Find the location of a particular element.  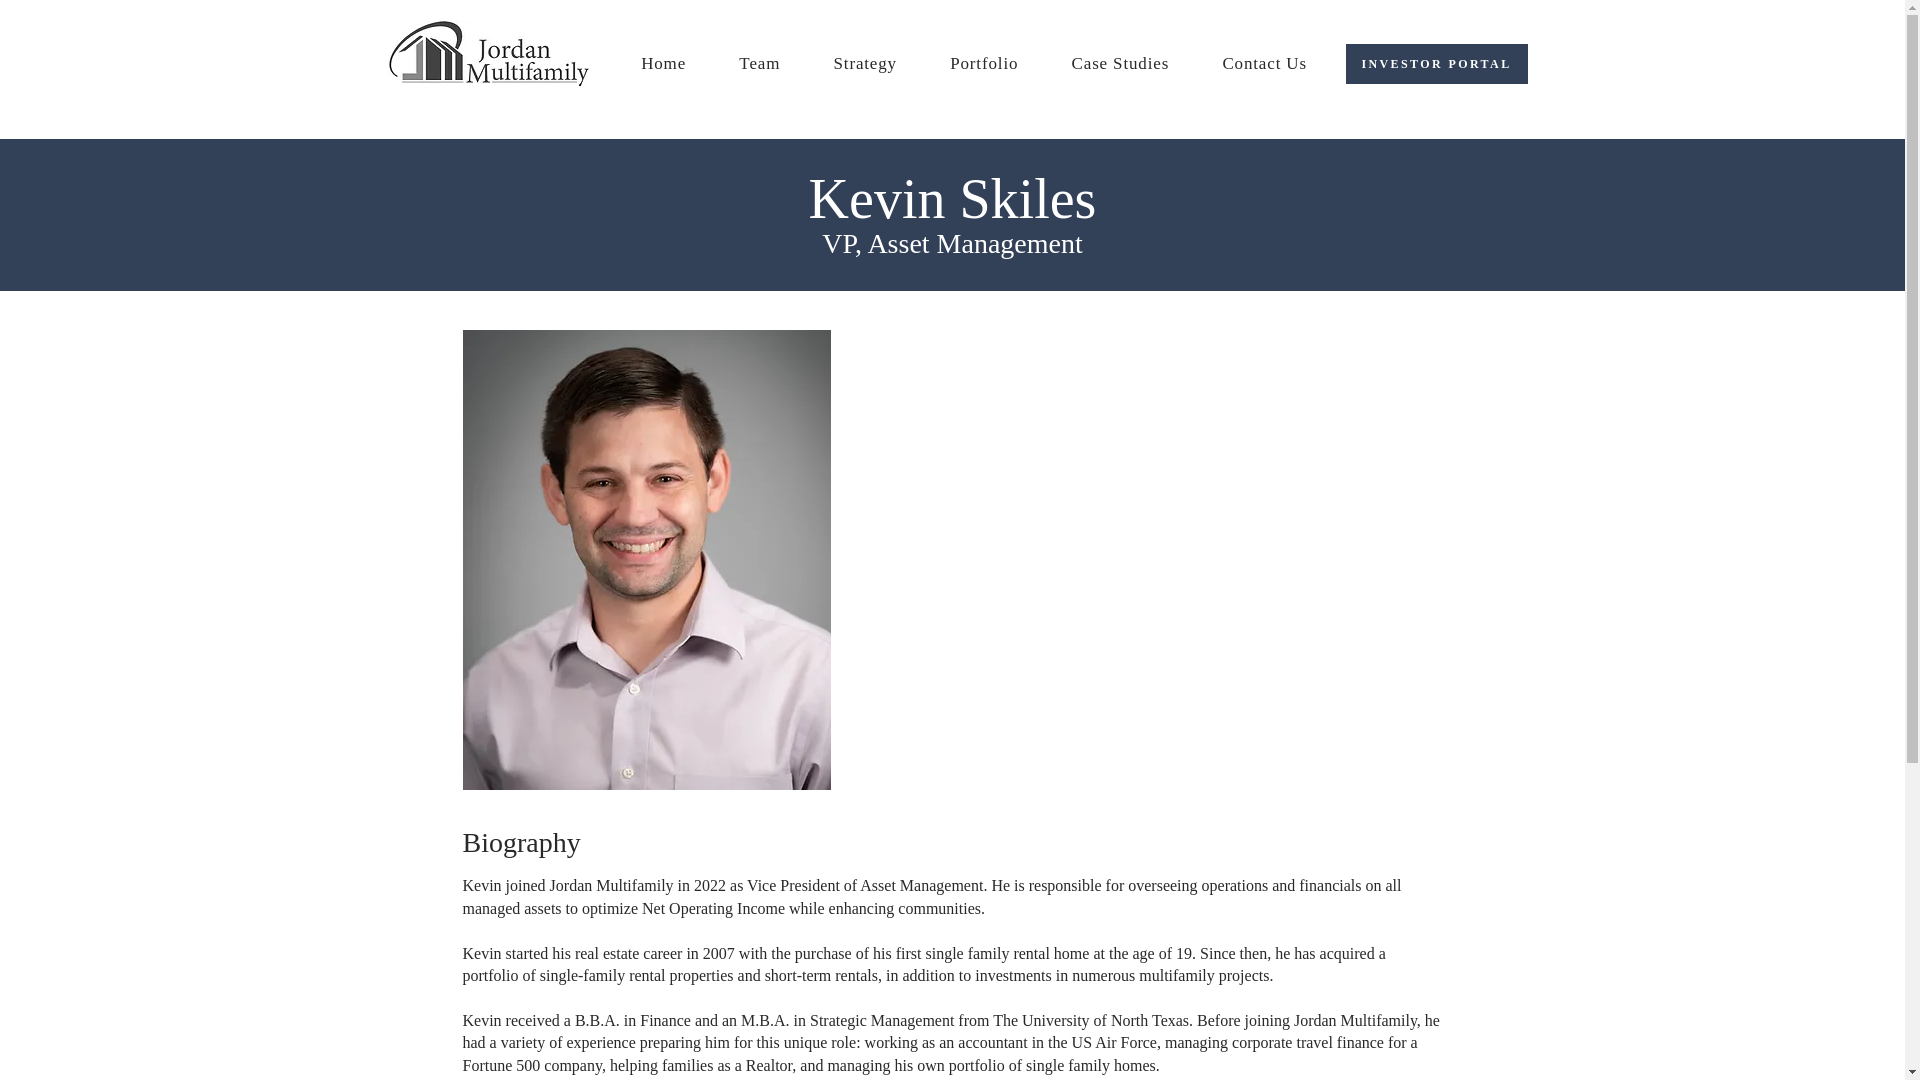

INVESTOR PORTAL is located at coordinates (1436, 64).